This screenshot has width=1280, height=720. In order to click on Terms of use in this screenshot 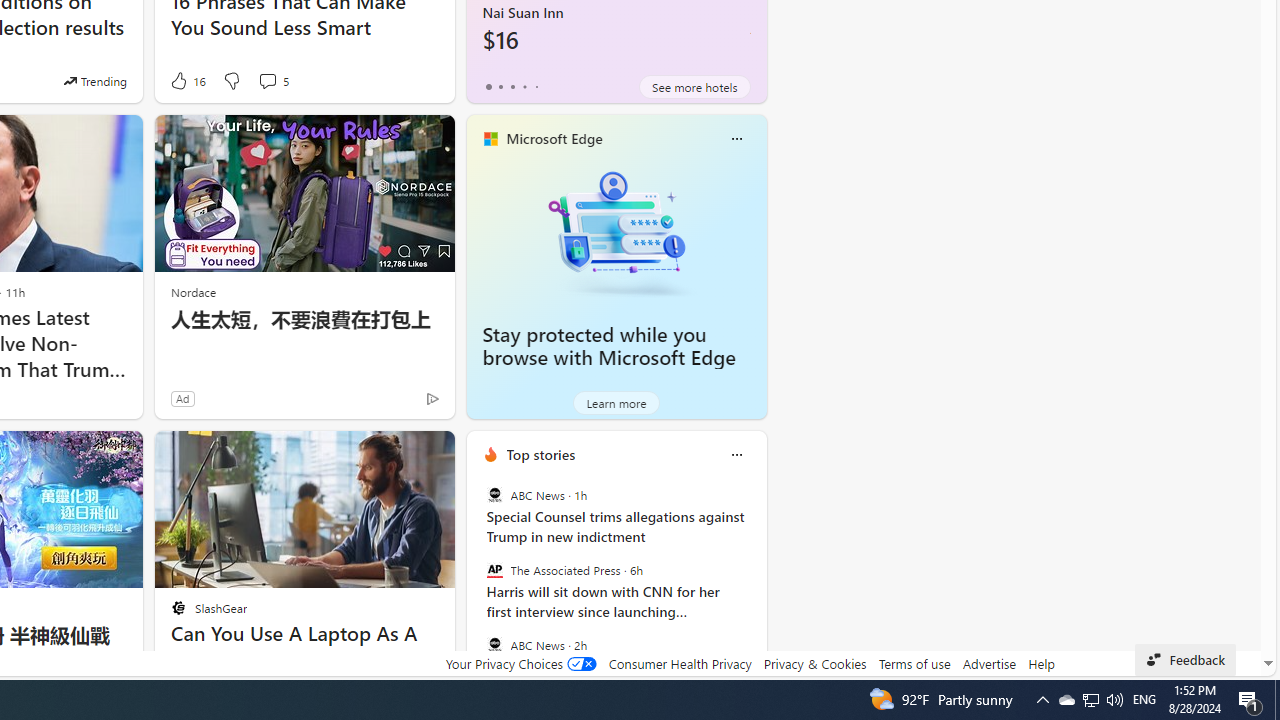, I will do `click(914, 663)`.